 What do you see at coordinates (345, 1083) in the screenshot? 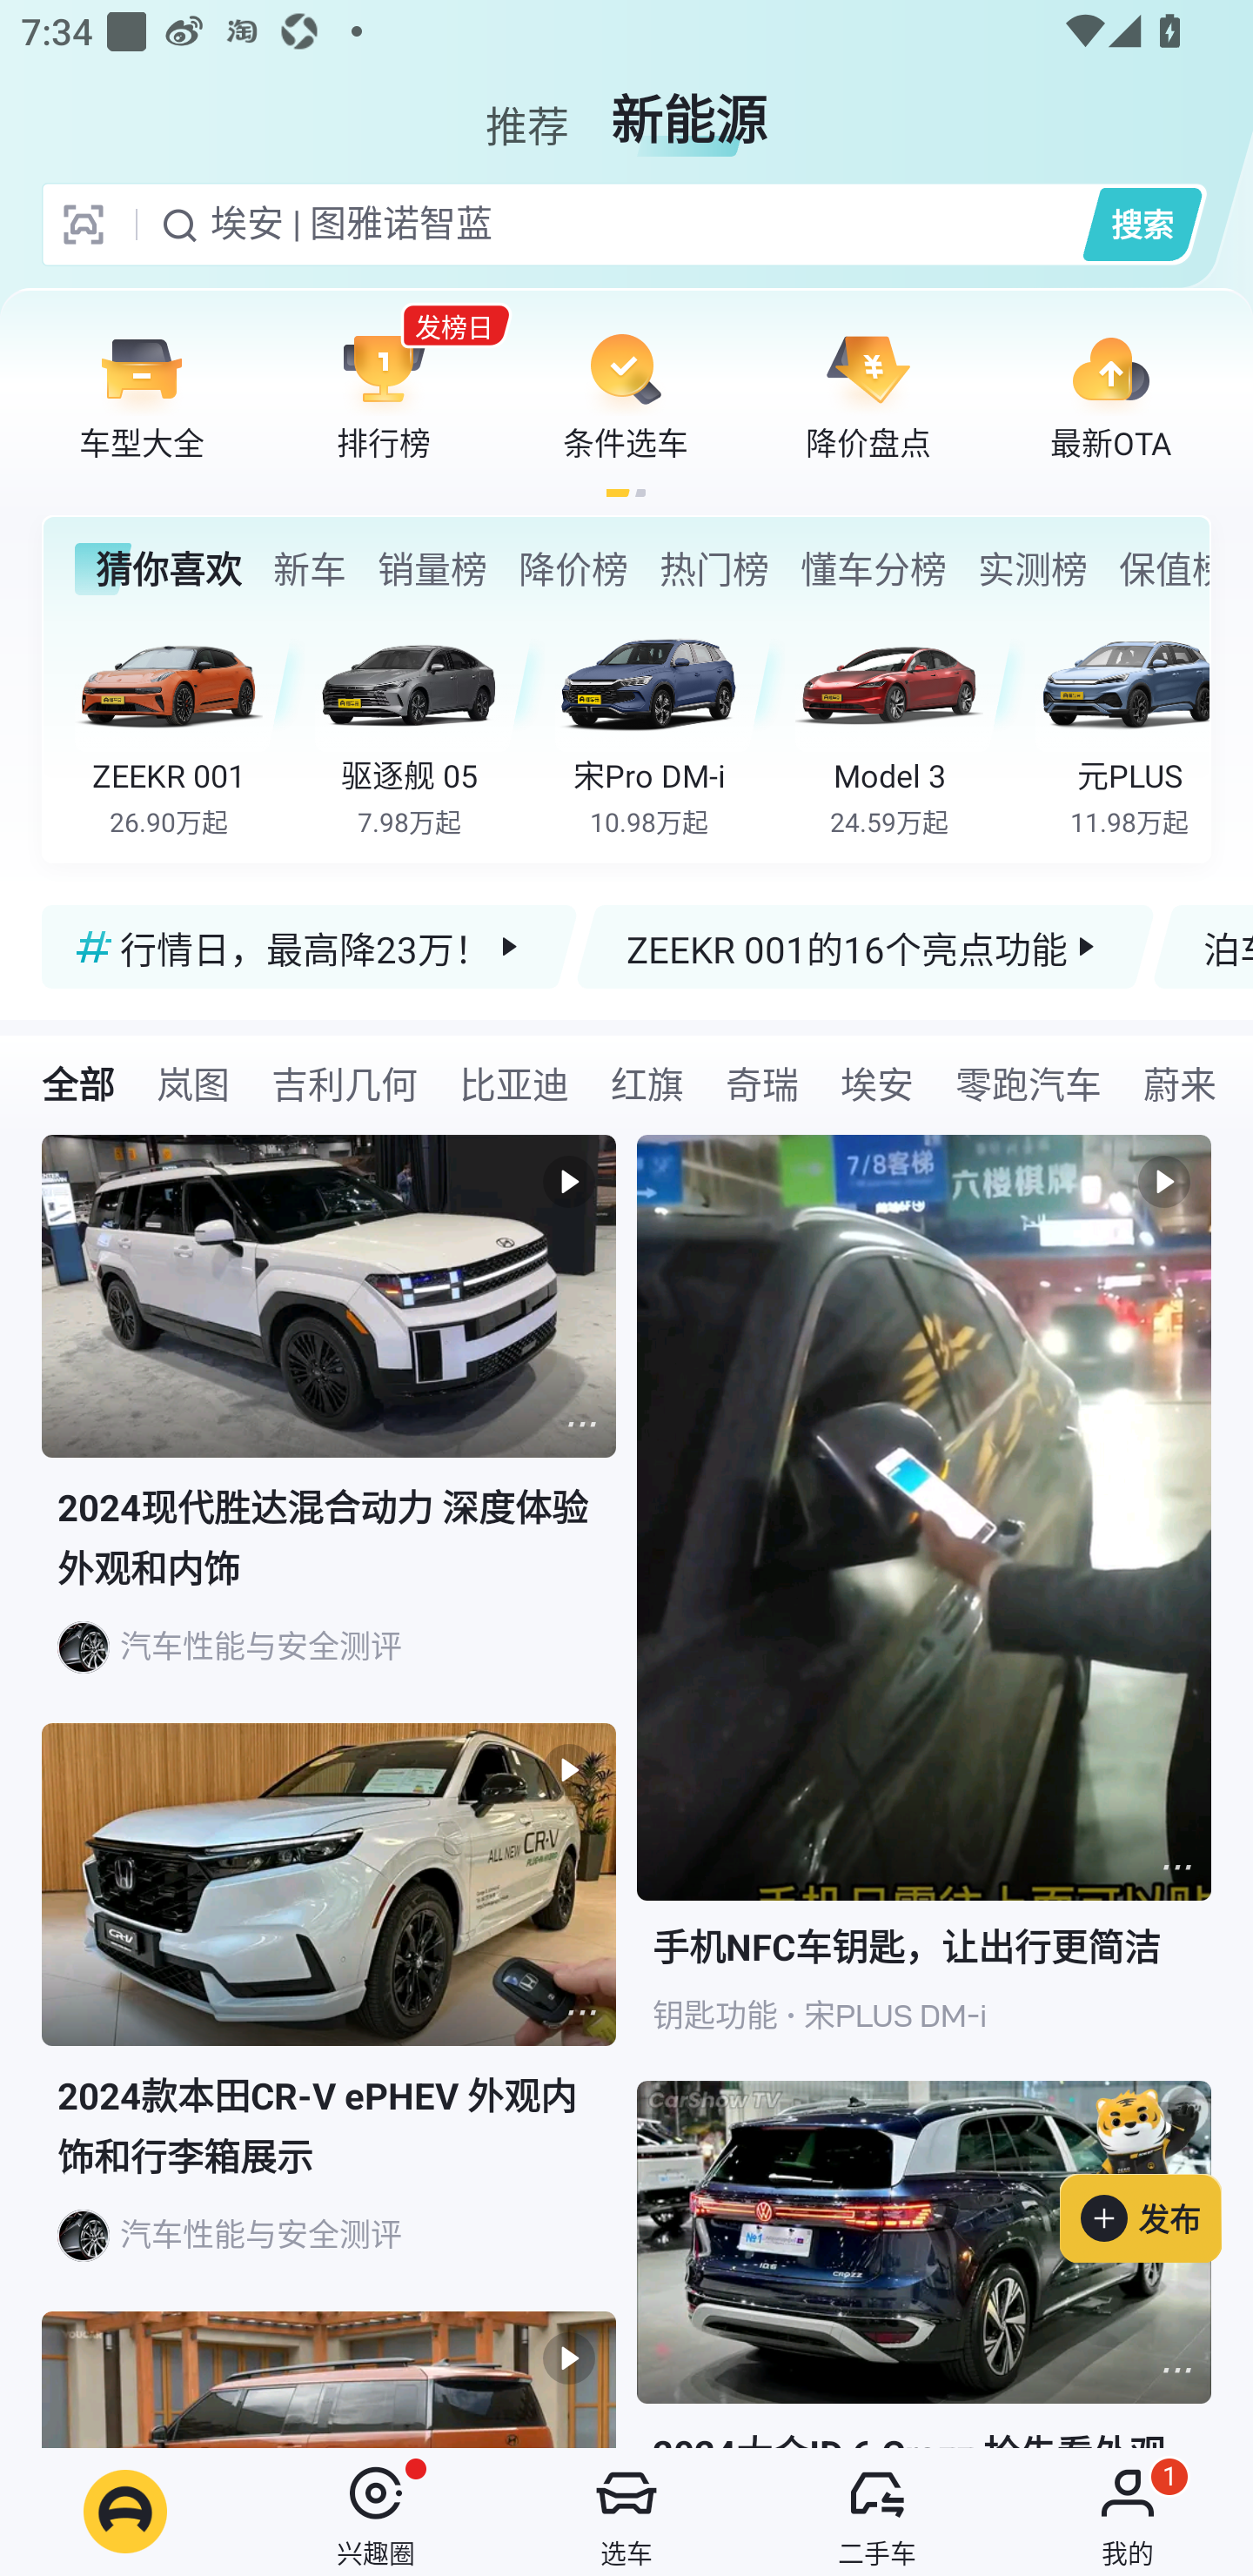
I see `吉利几何` at bounding box center [345, 1083].